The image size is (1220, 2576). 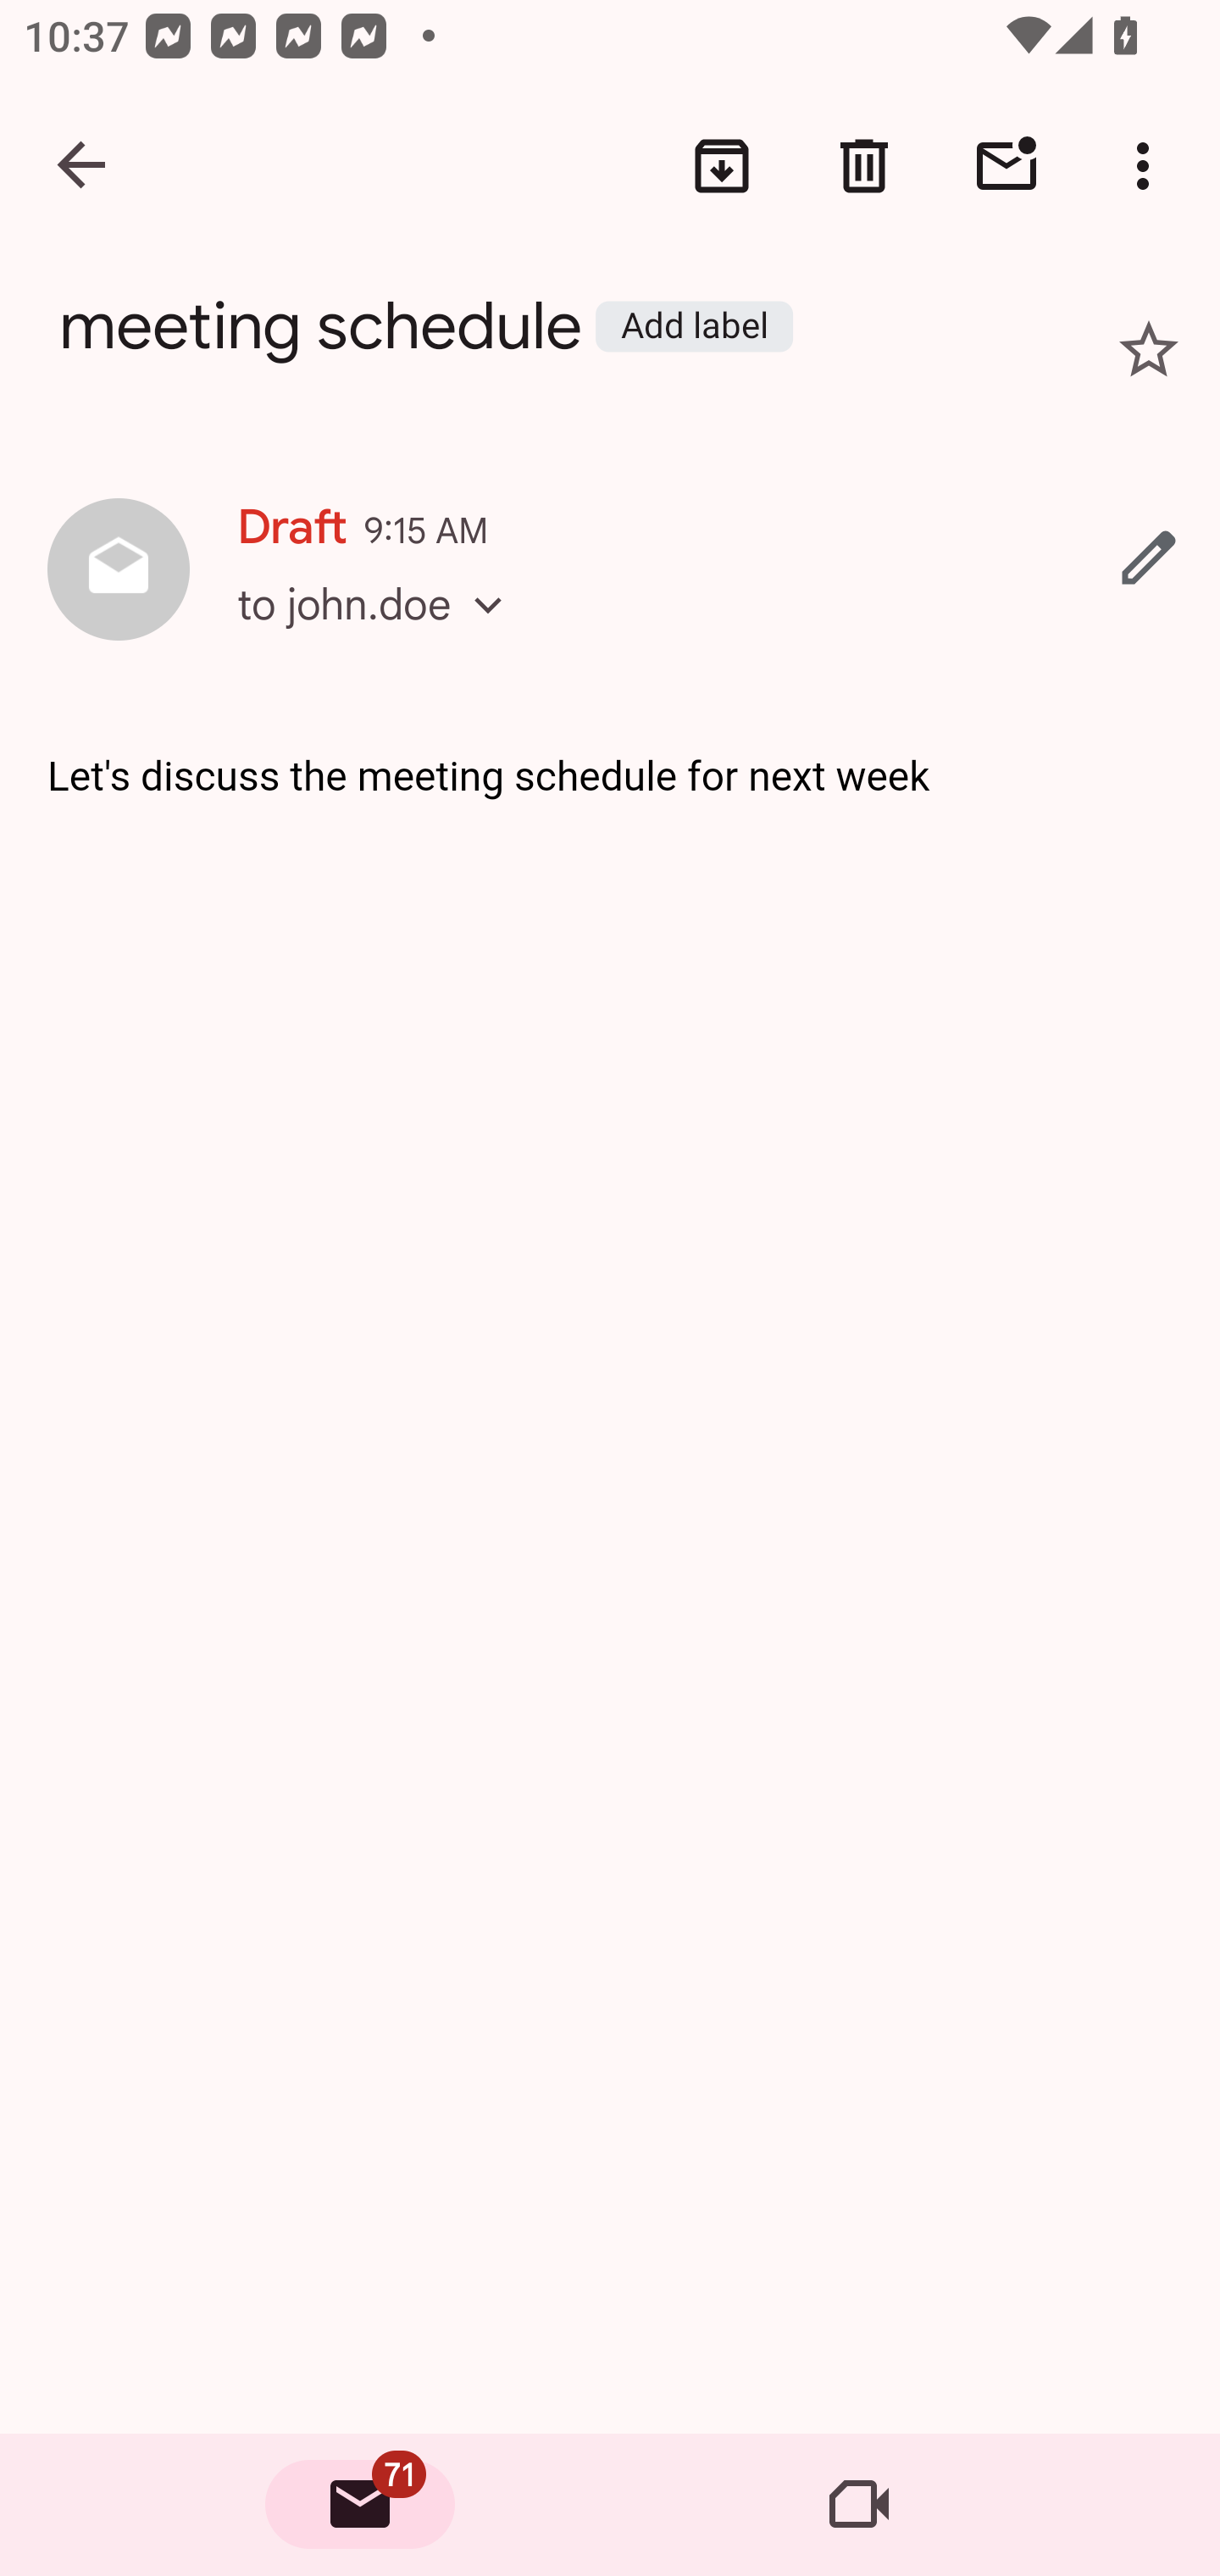 What do you see at coordinates (380, 634) in the screenshot?
I see `to john.doe` at bounding box center [380, 634].